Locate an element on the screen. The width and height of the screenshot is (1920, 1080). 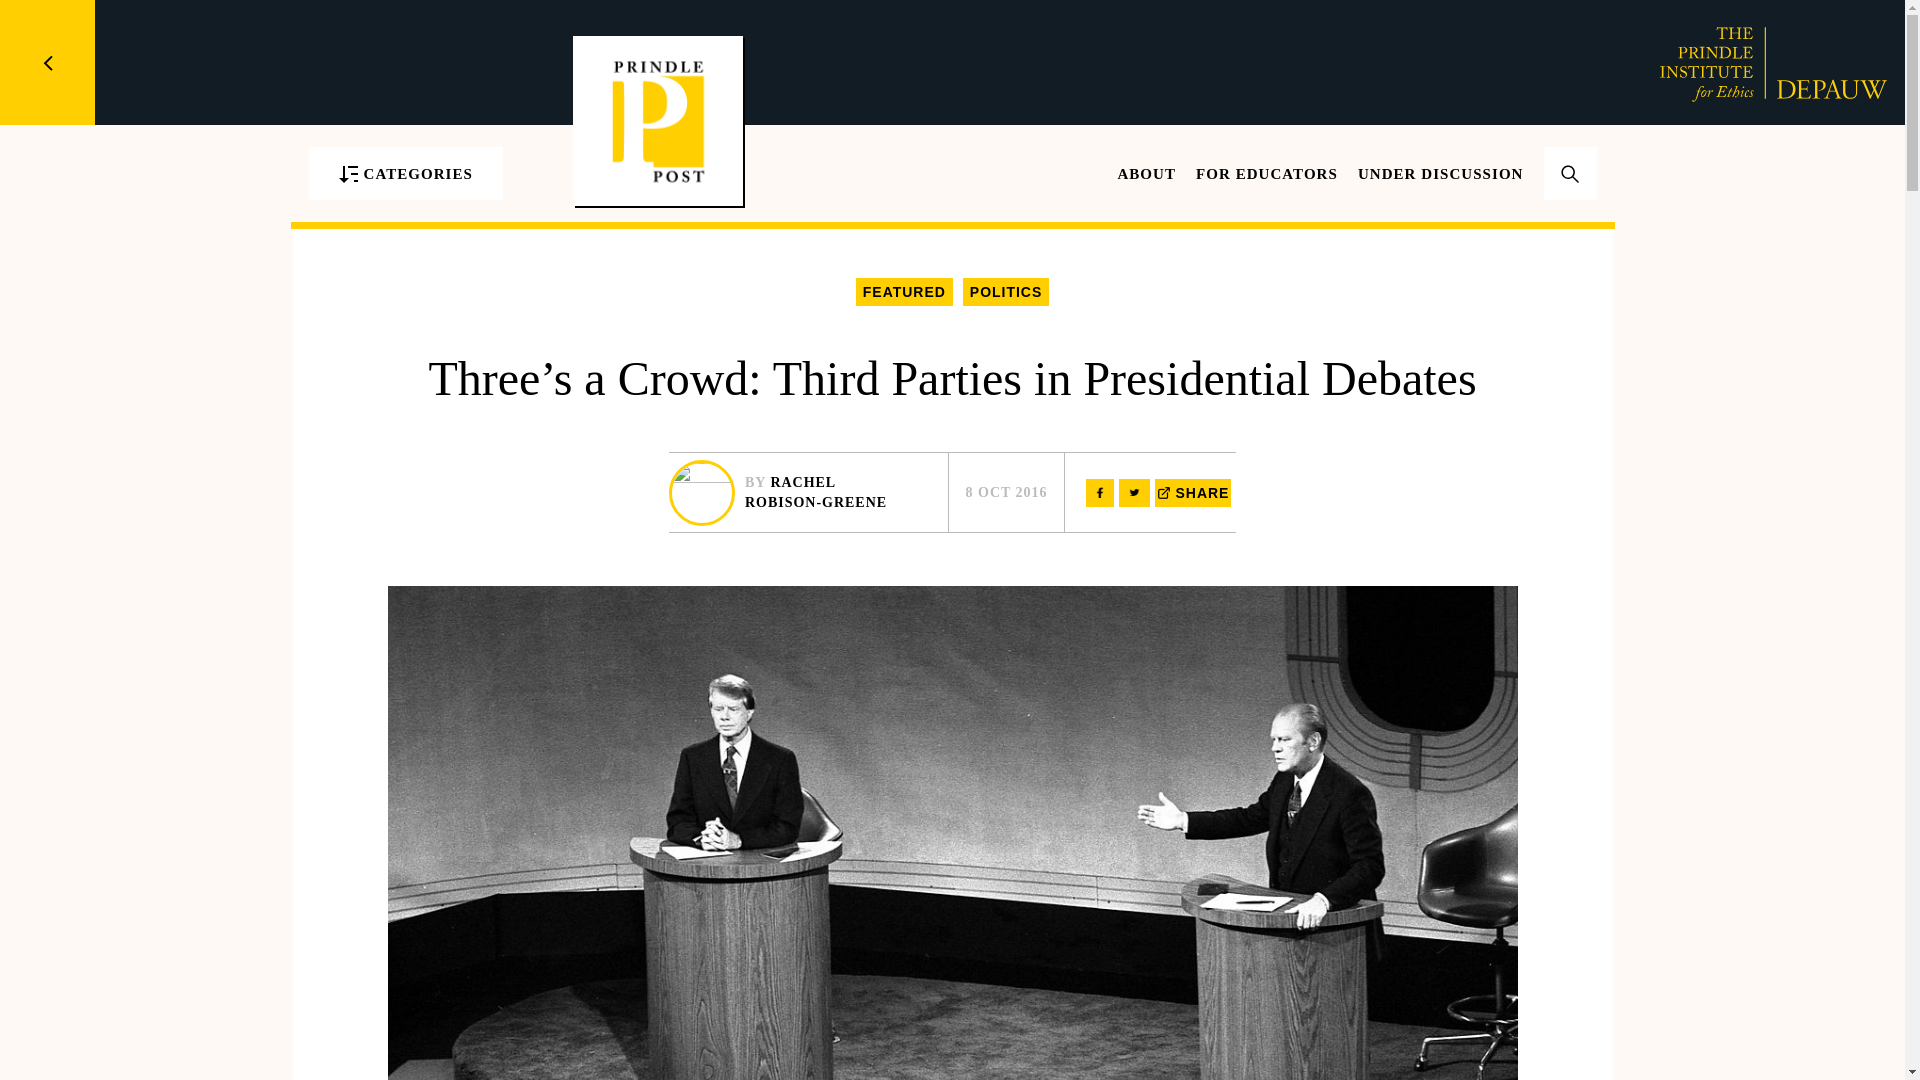
FOR EDUCATORS is located at coordinates (1267, 174).